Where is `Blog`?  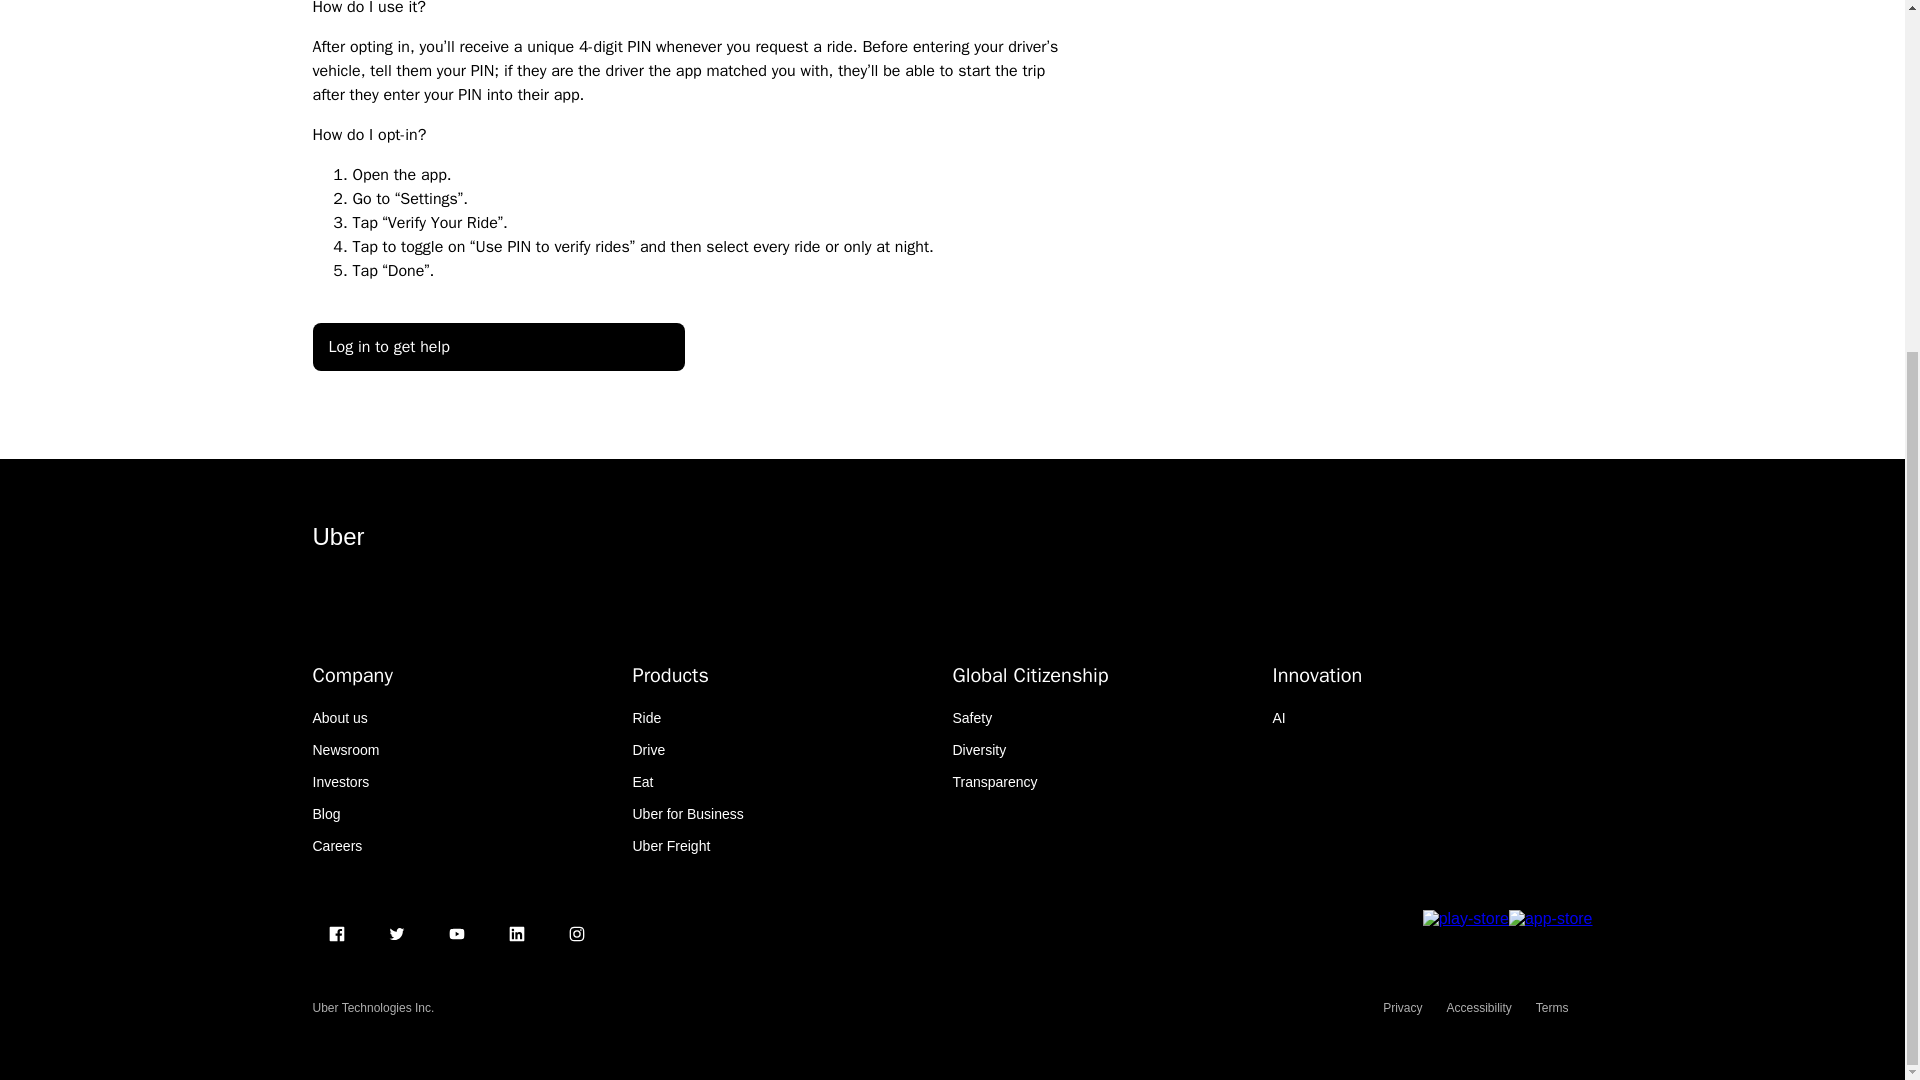 Blog is located at coordinates (325, 813).